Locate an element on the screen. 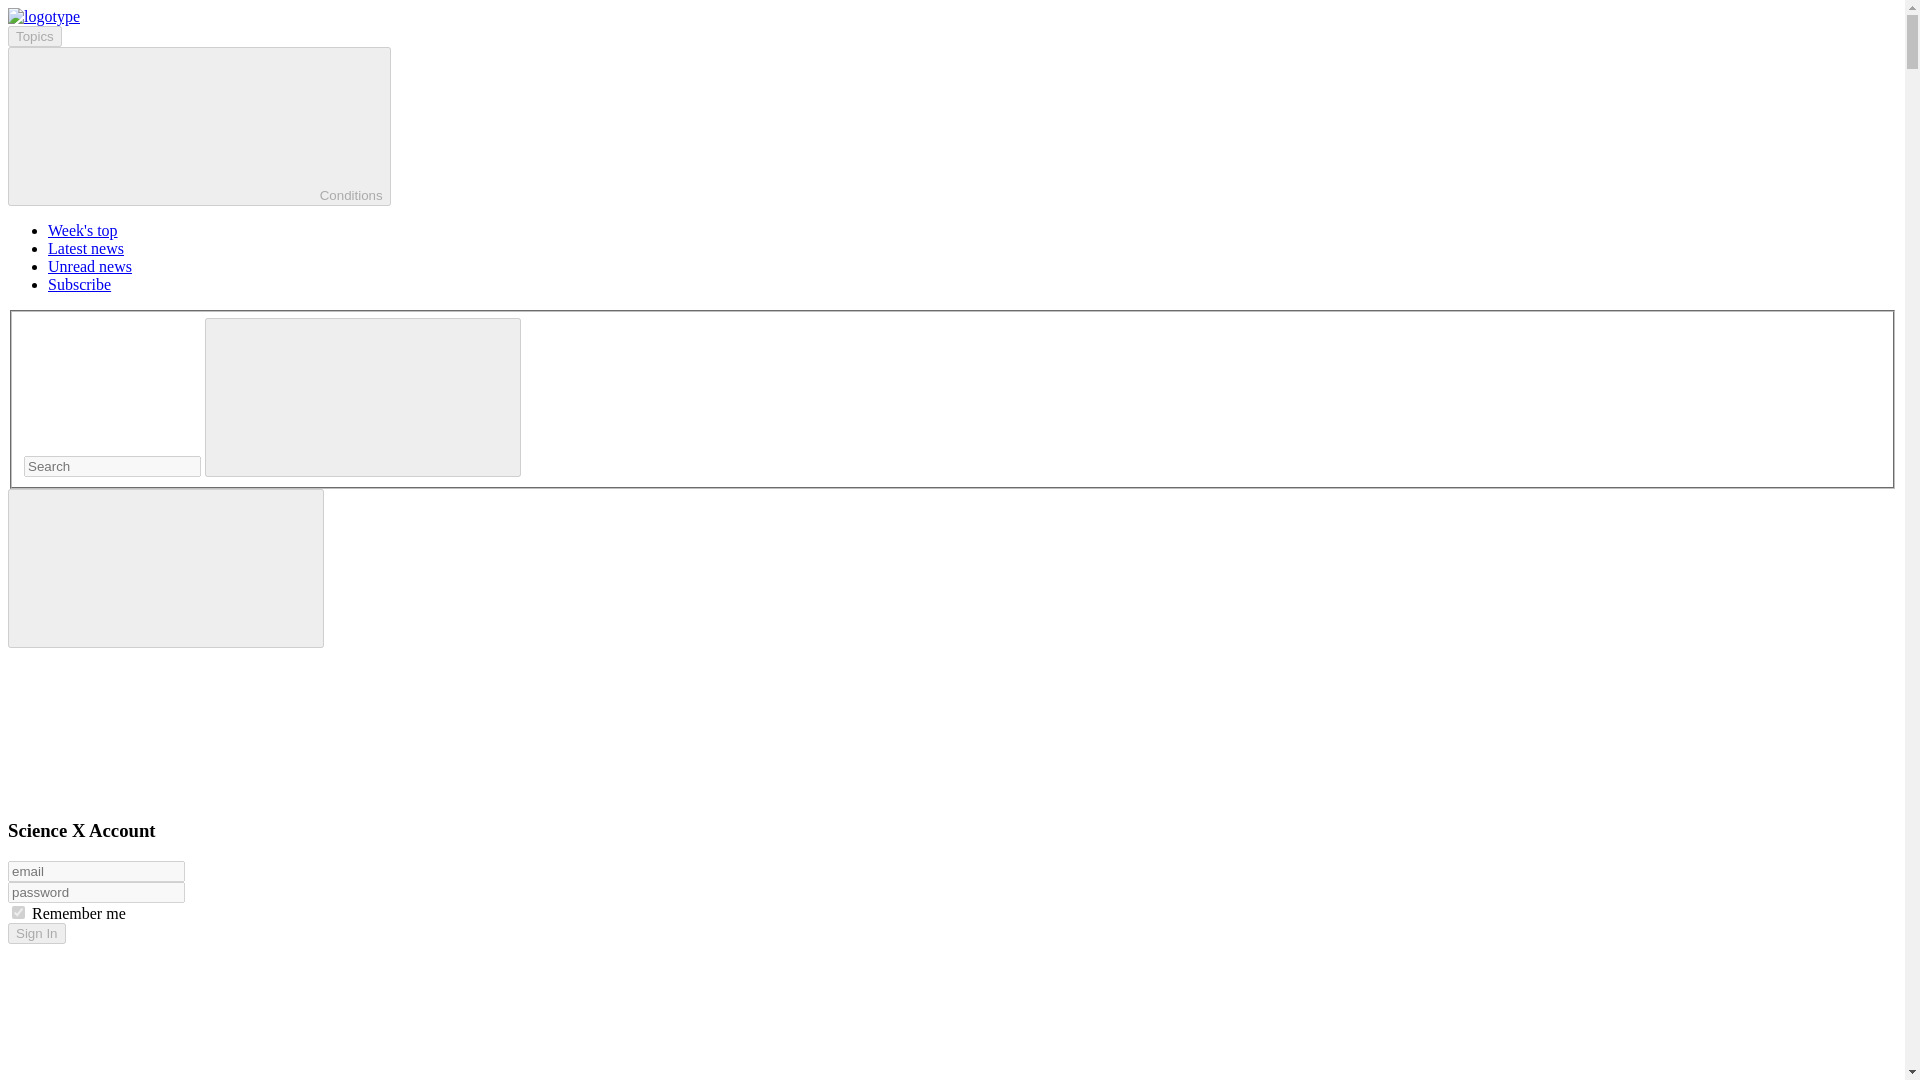  Topics is located at coordinates (34, 36).